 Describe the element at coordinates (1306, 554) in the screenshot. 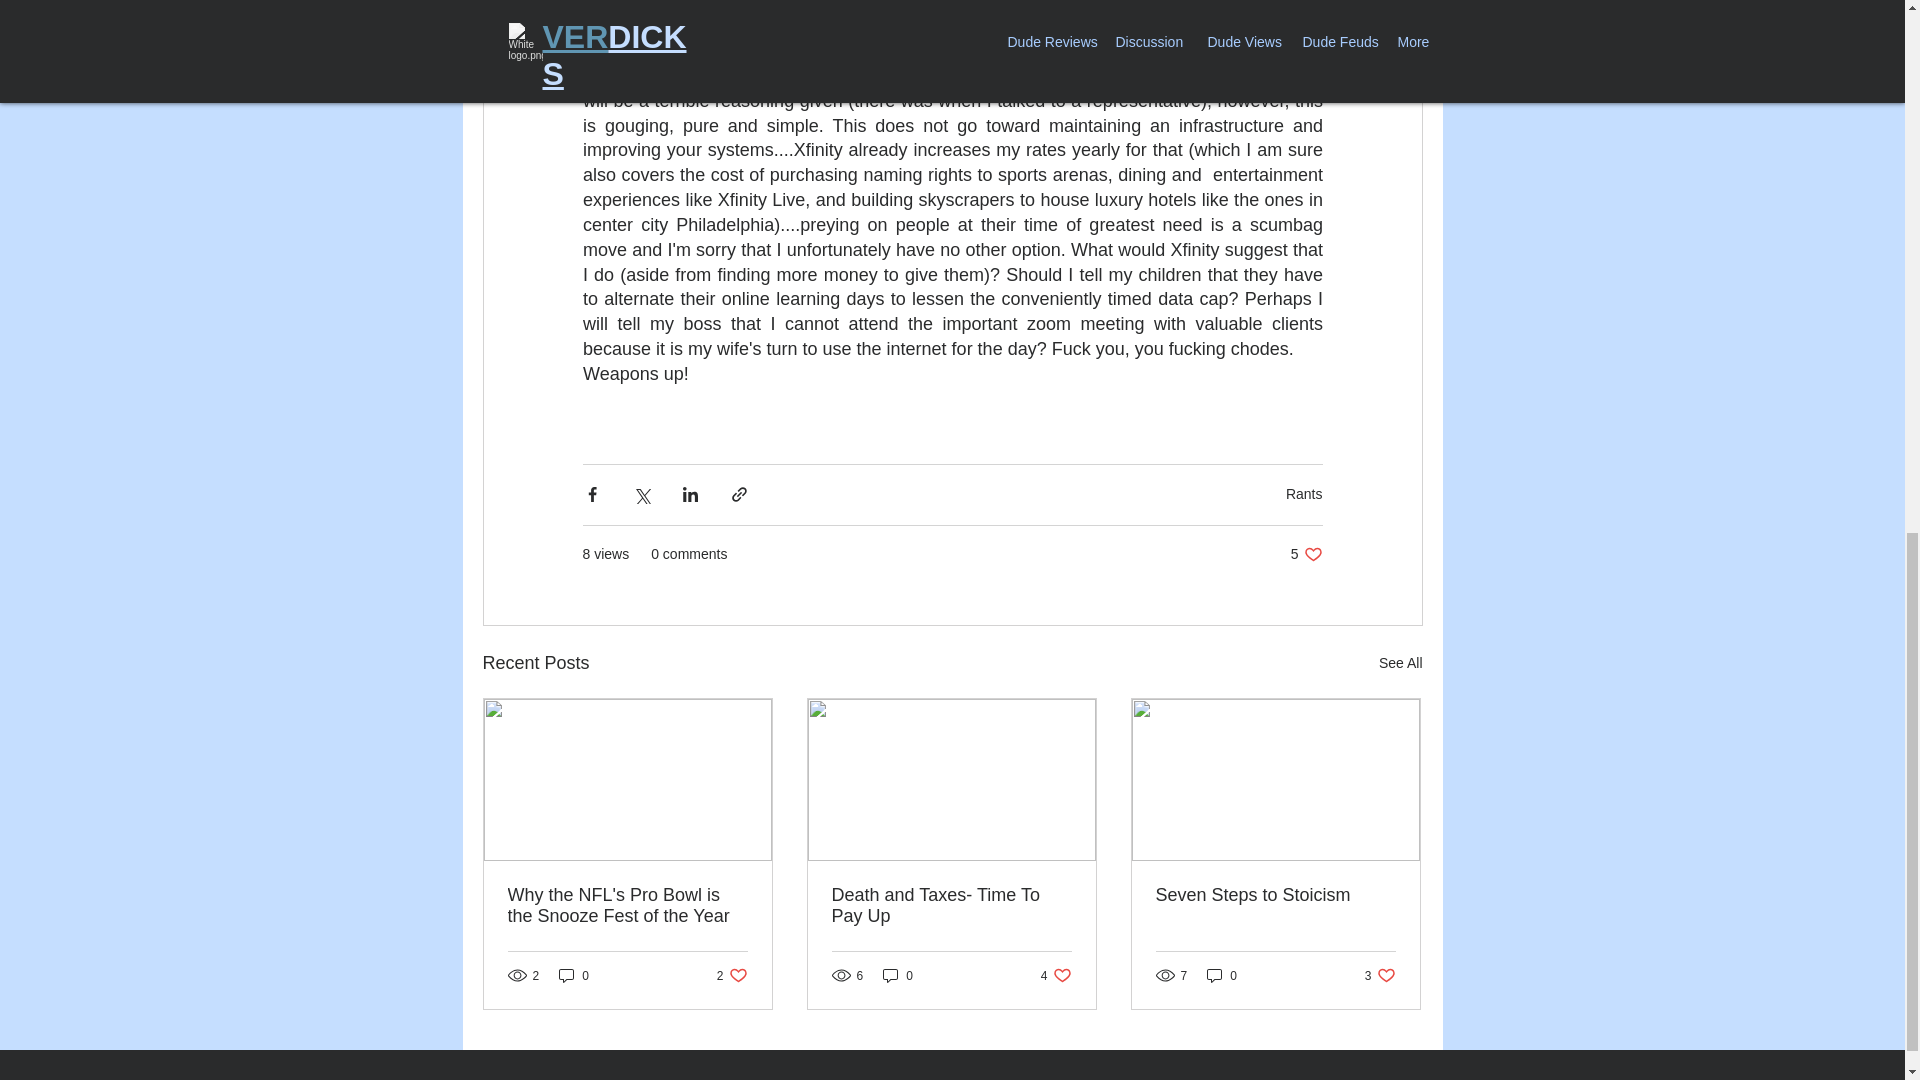

I see `0` at that location.